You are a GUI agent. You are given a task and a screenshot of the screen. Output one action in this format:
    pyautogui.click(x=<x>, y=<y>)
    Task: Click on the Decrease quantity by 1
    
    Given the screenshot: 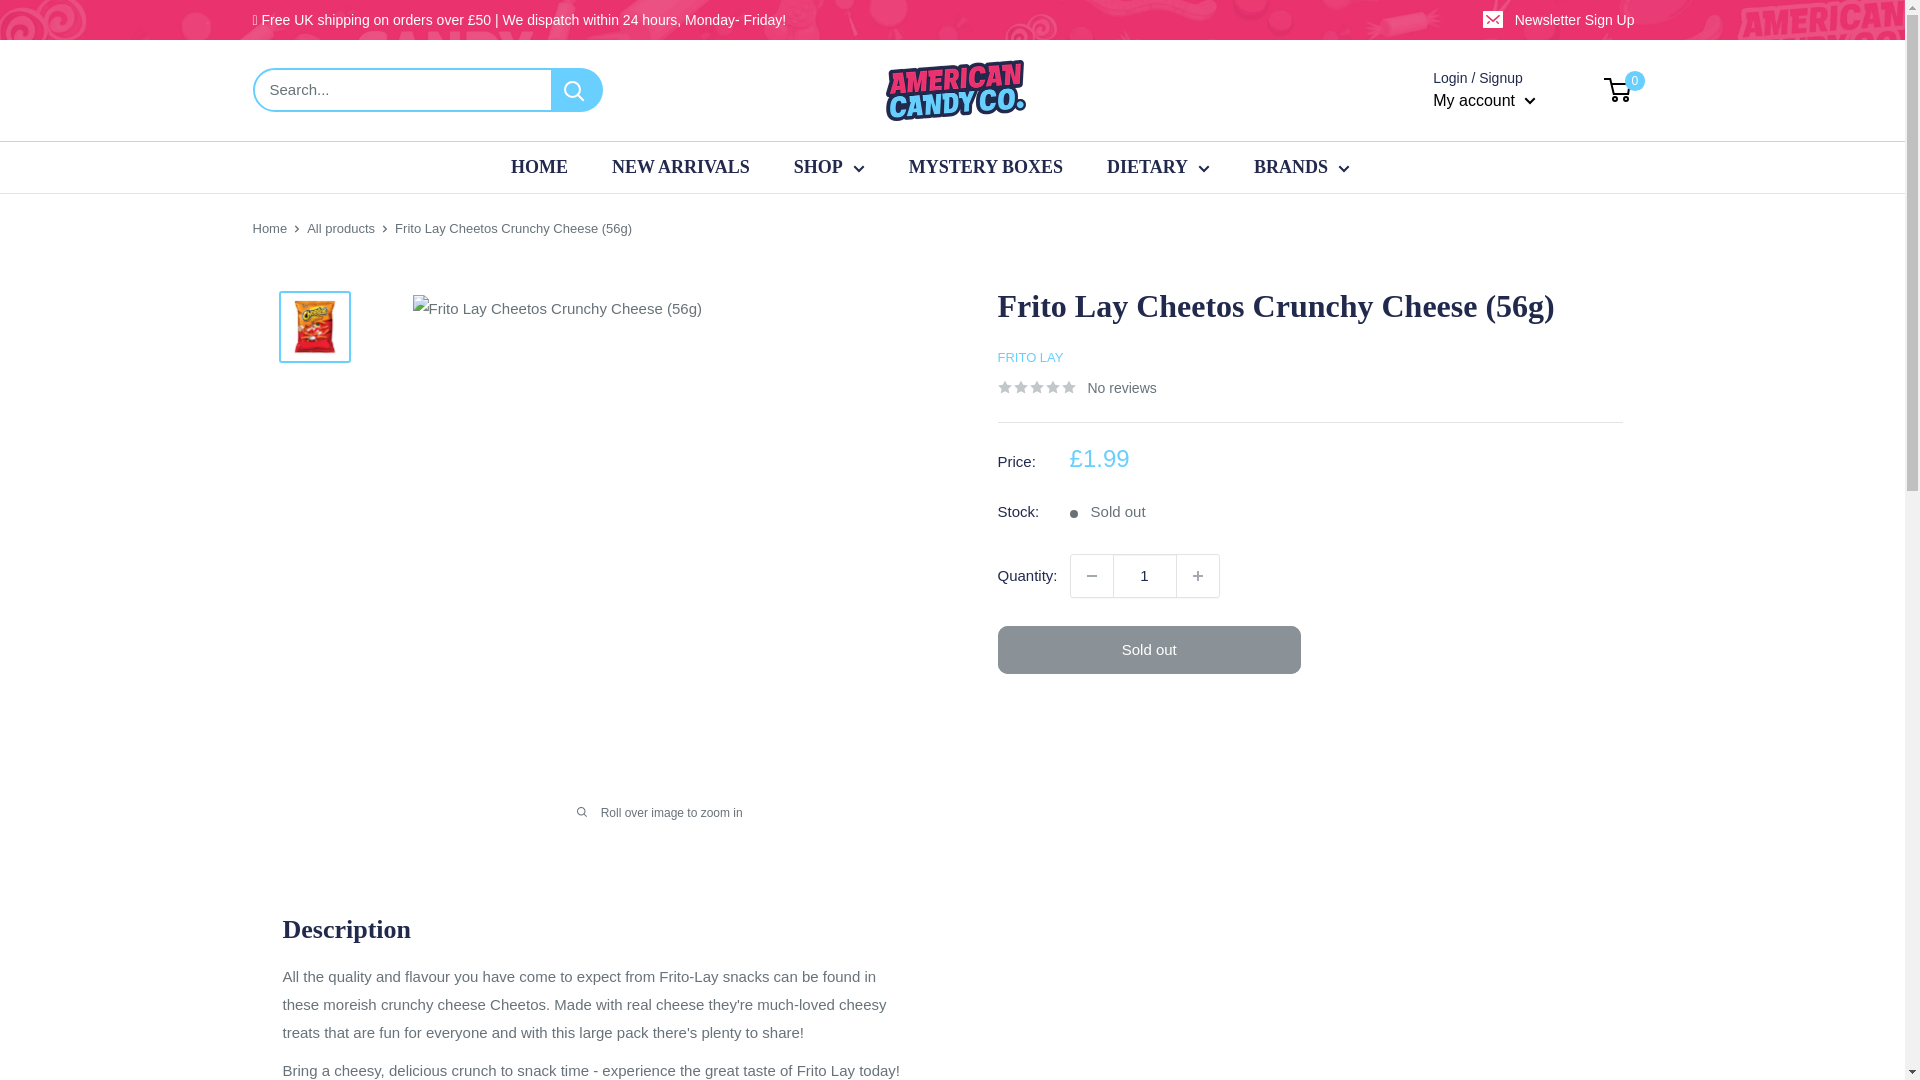 What is the action you would take?
    pyautogui.click(x=1092, y=576)
    